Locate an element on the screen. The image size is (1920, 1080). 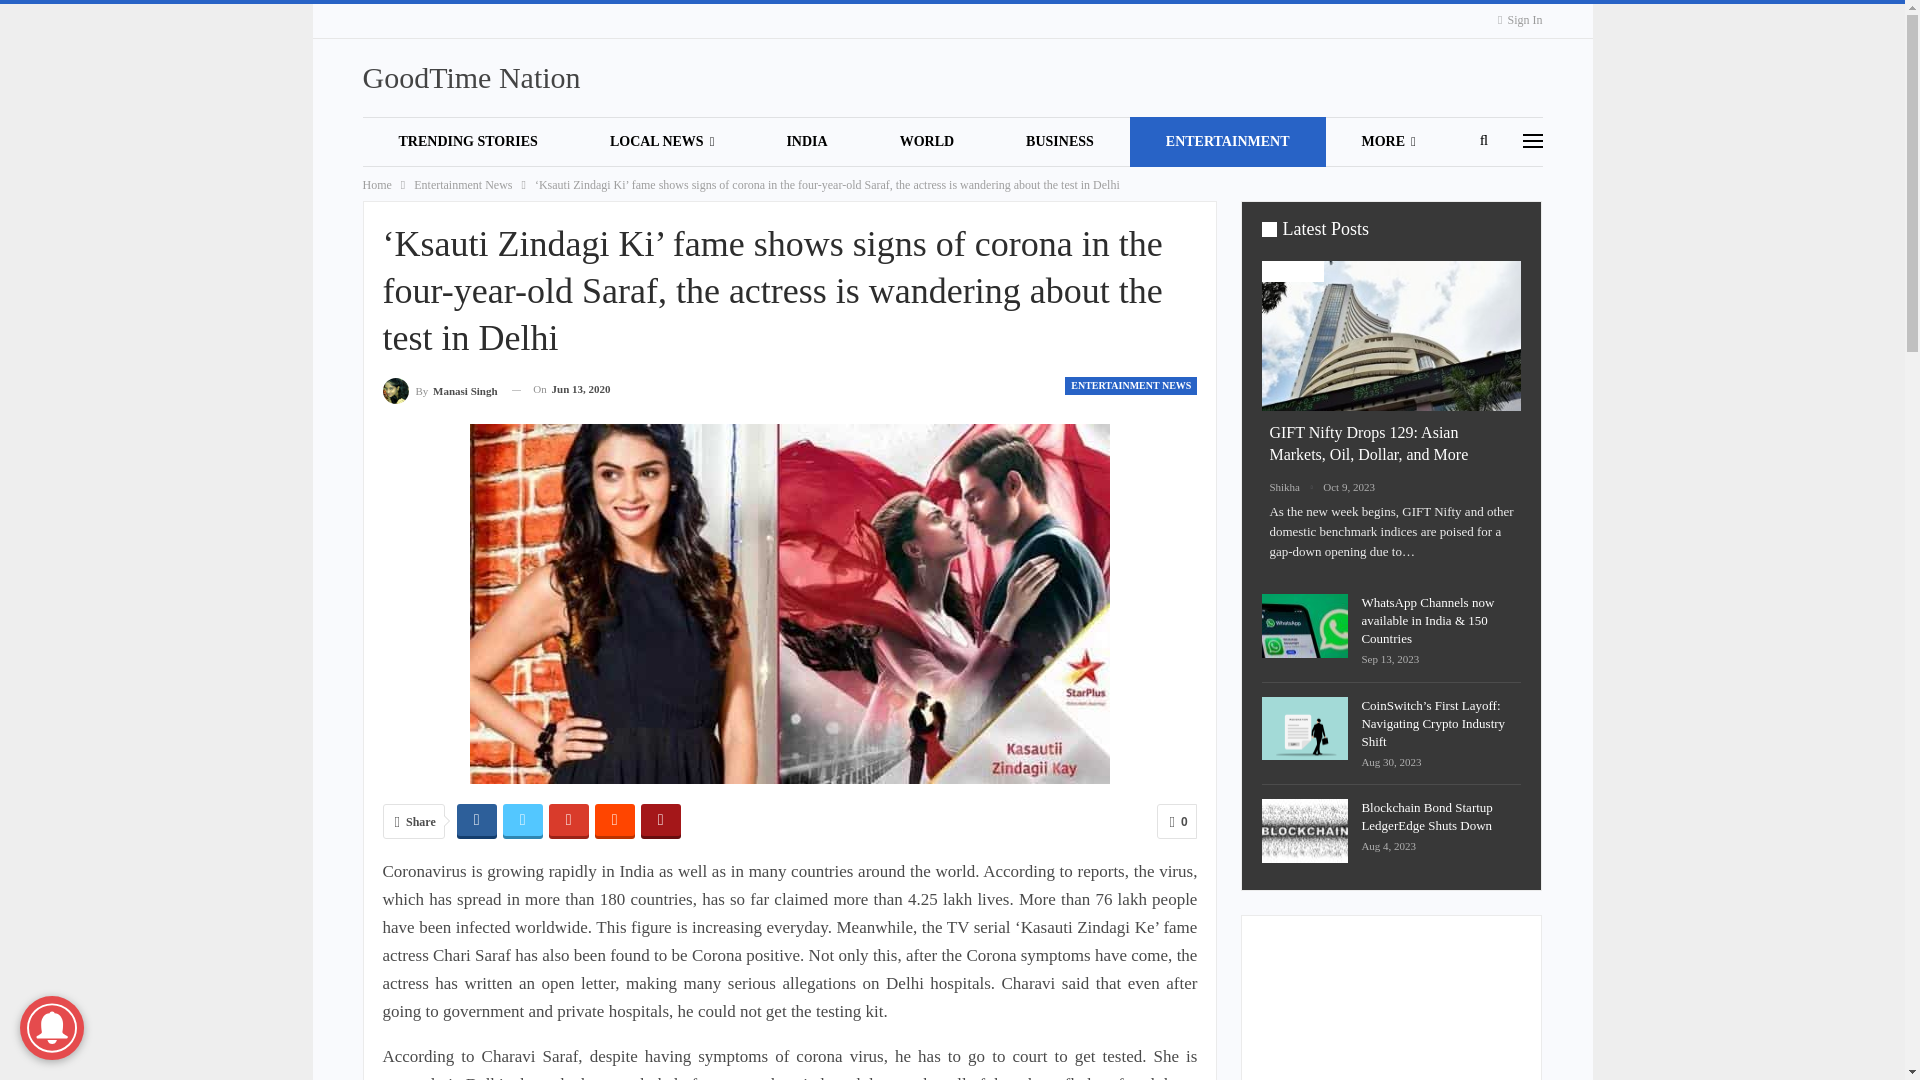
Home is located at coordinates (376, 184).